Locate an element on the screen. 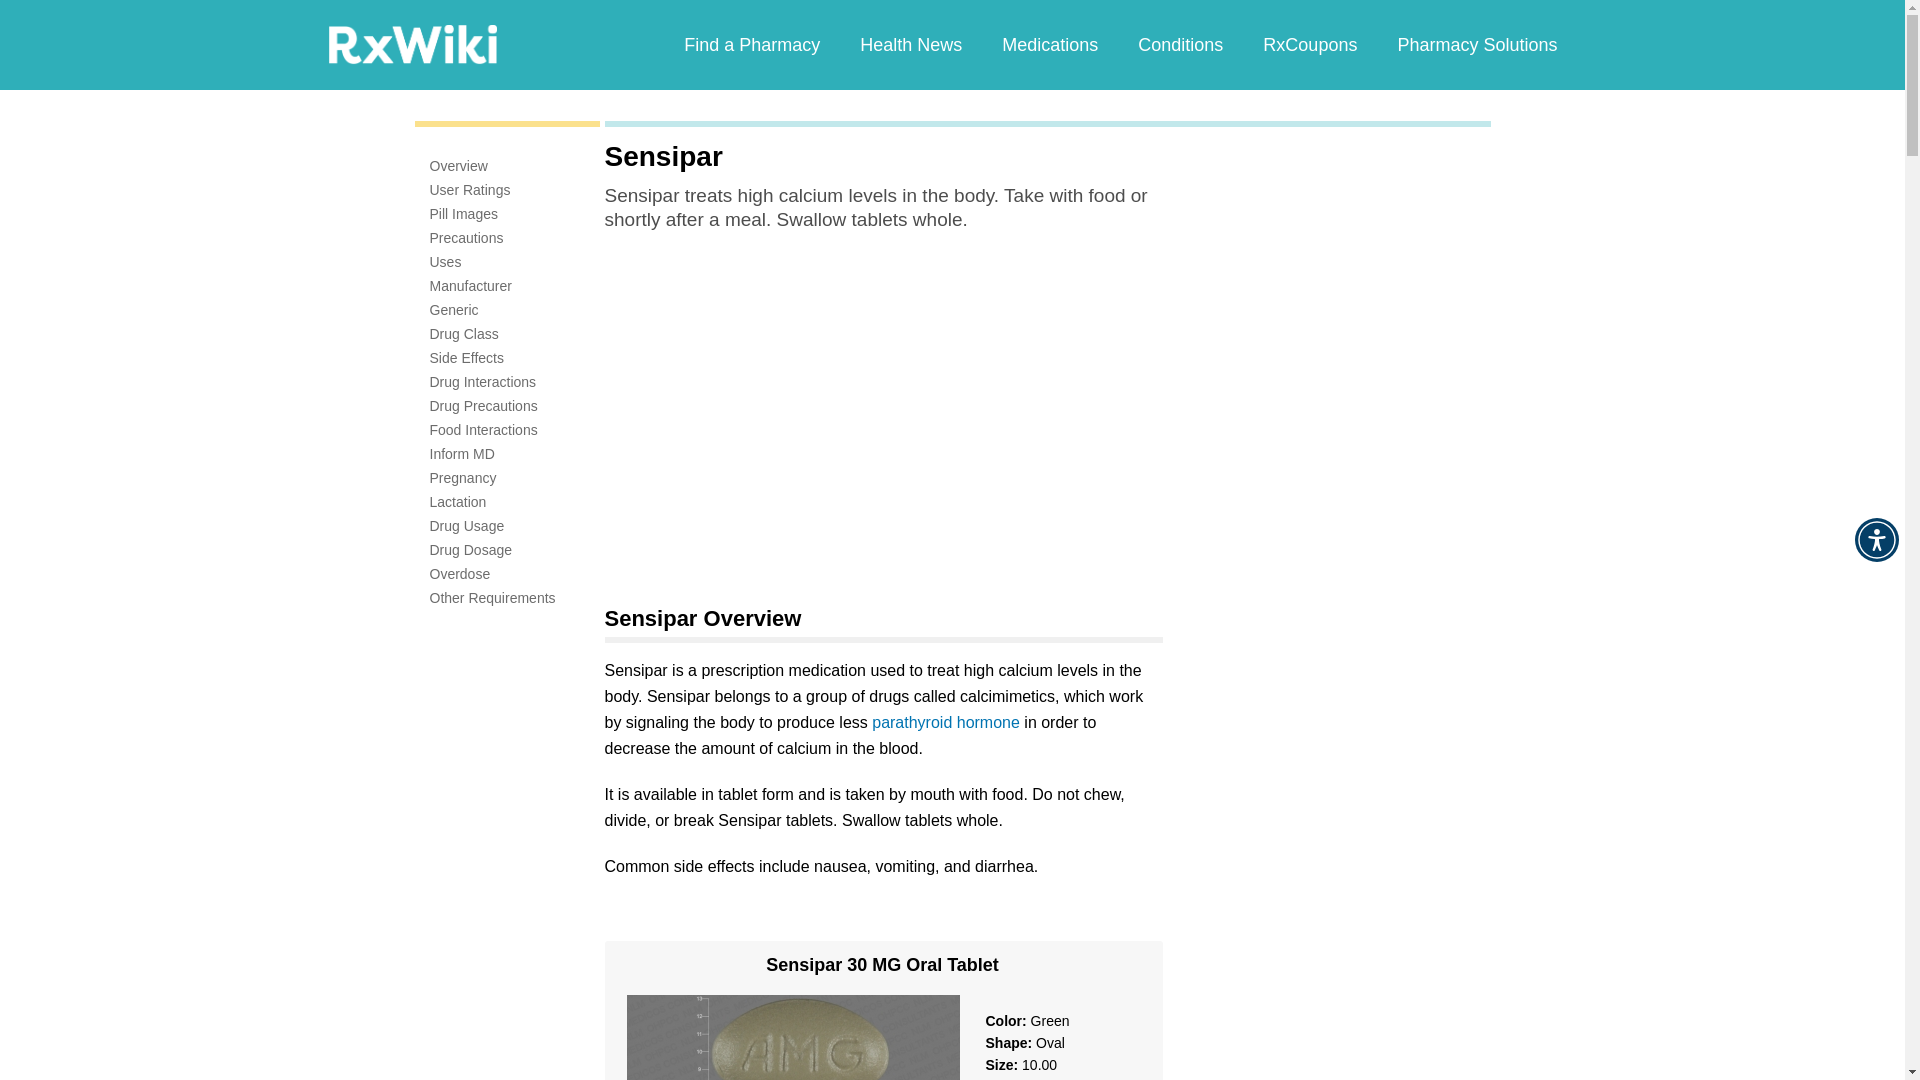 This screenshot has width=1920, height=1080. Overview is located at coordinates (458, 165).